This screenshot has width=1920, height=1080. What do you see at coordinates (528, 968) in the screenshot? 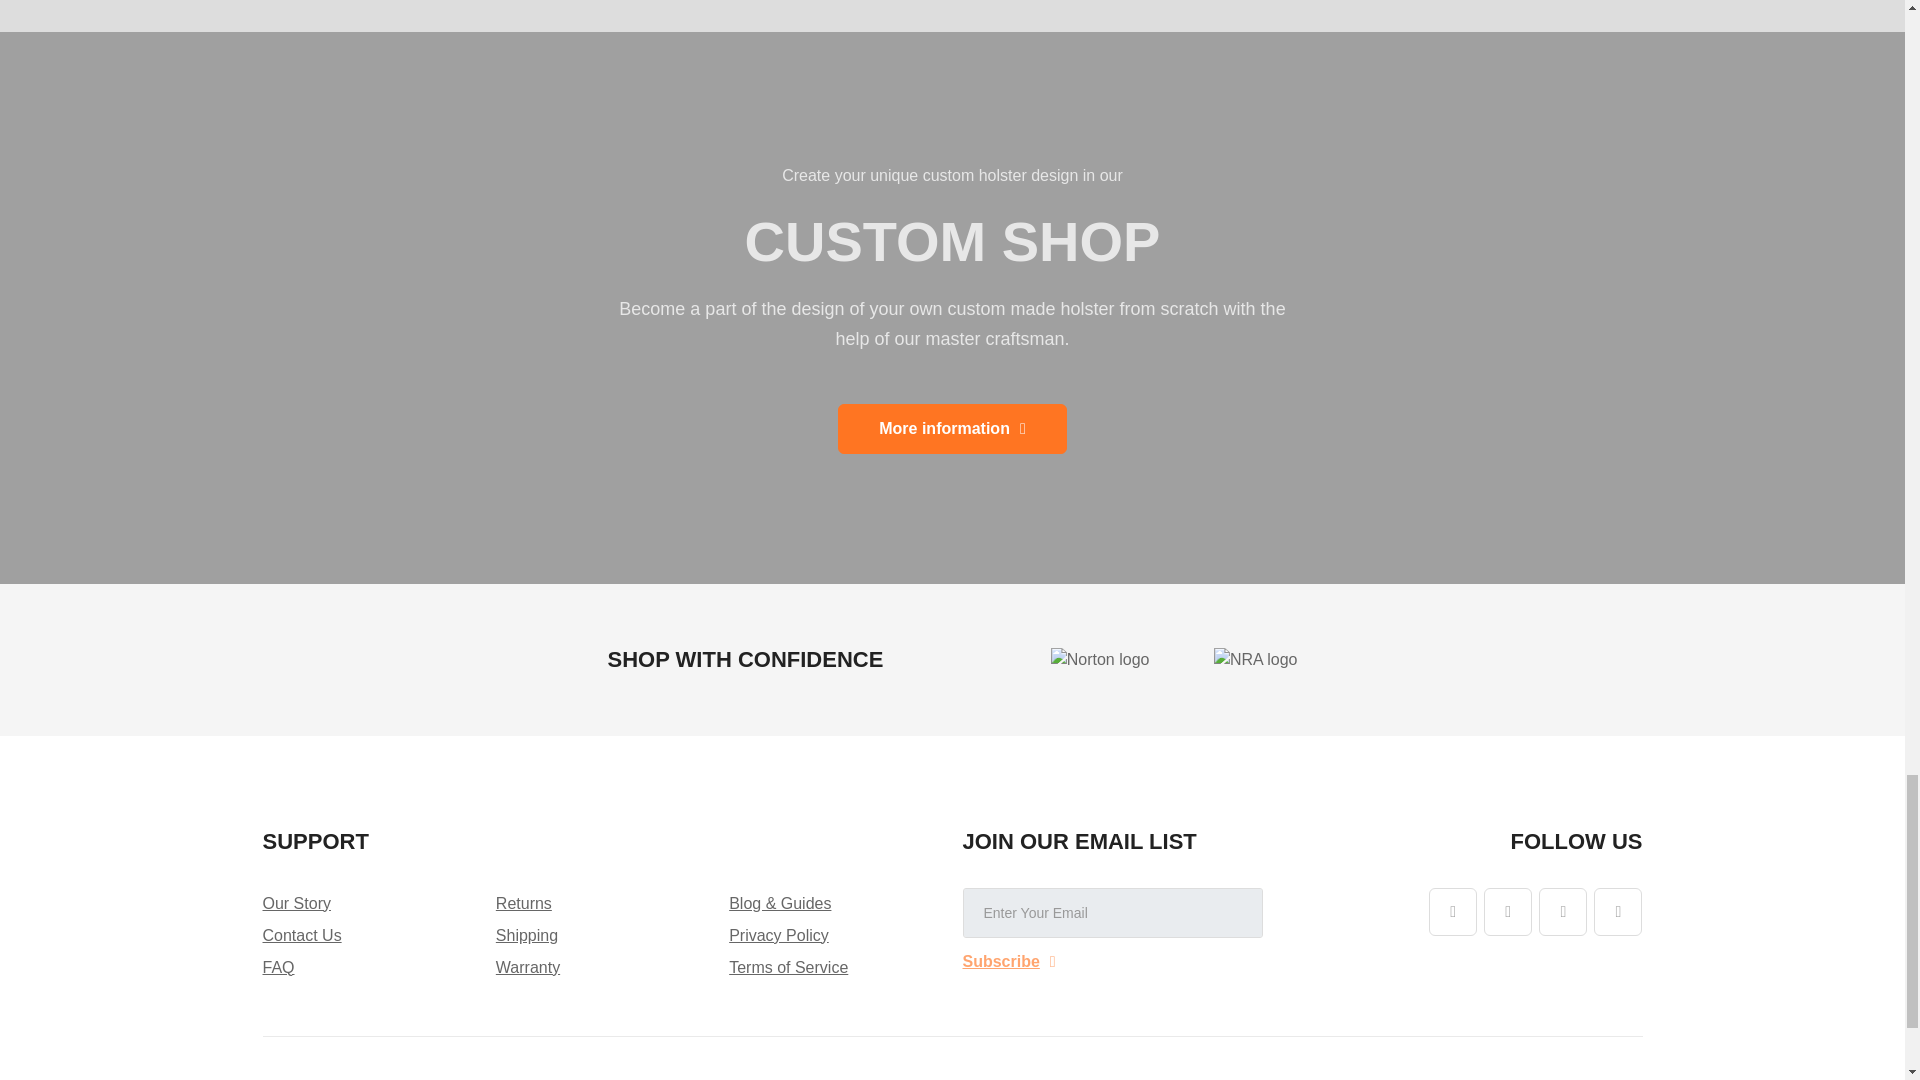
I see `Warranty` at bounding box center [528, 968].